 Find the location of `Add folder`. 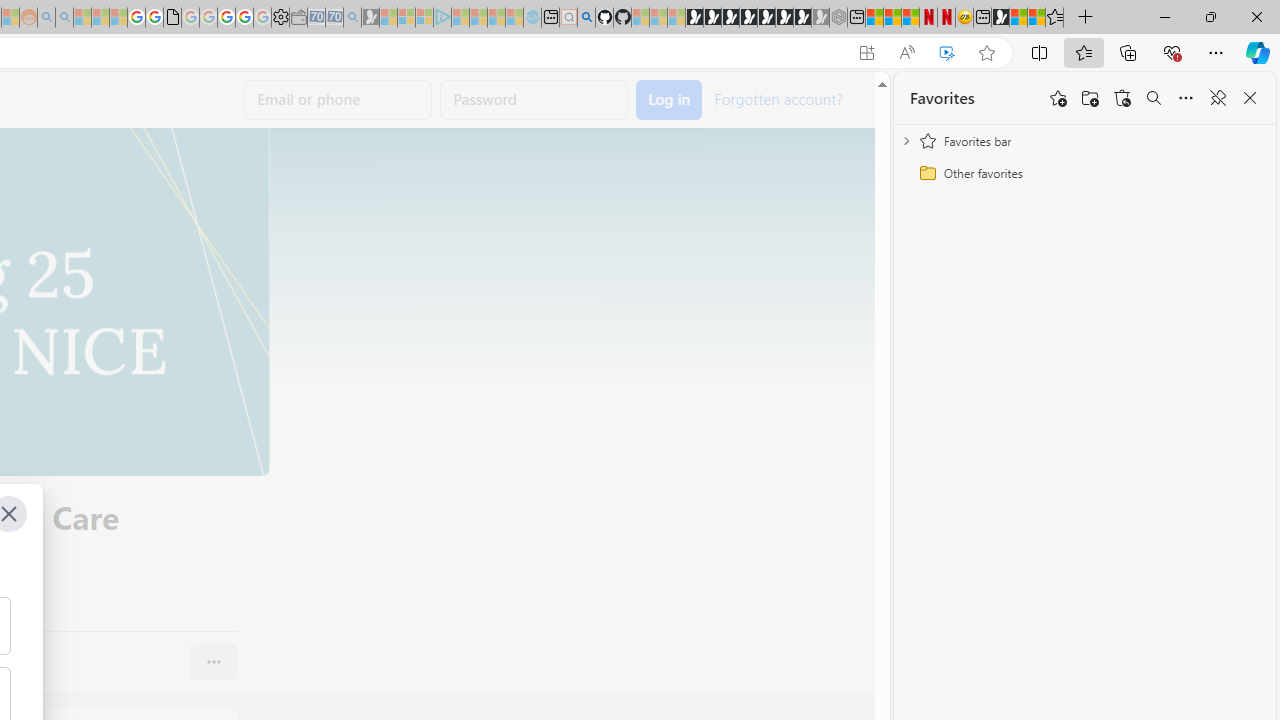

Add folder is located at coordinates (1090, 98).